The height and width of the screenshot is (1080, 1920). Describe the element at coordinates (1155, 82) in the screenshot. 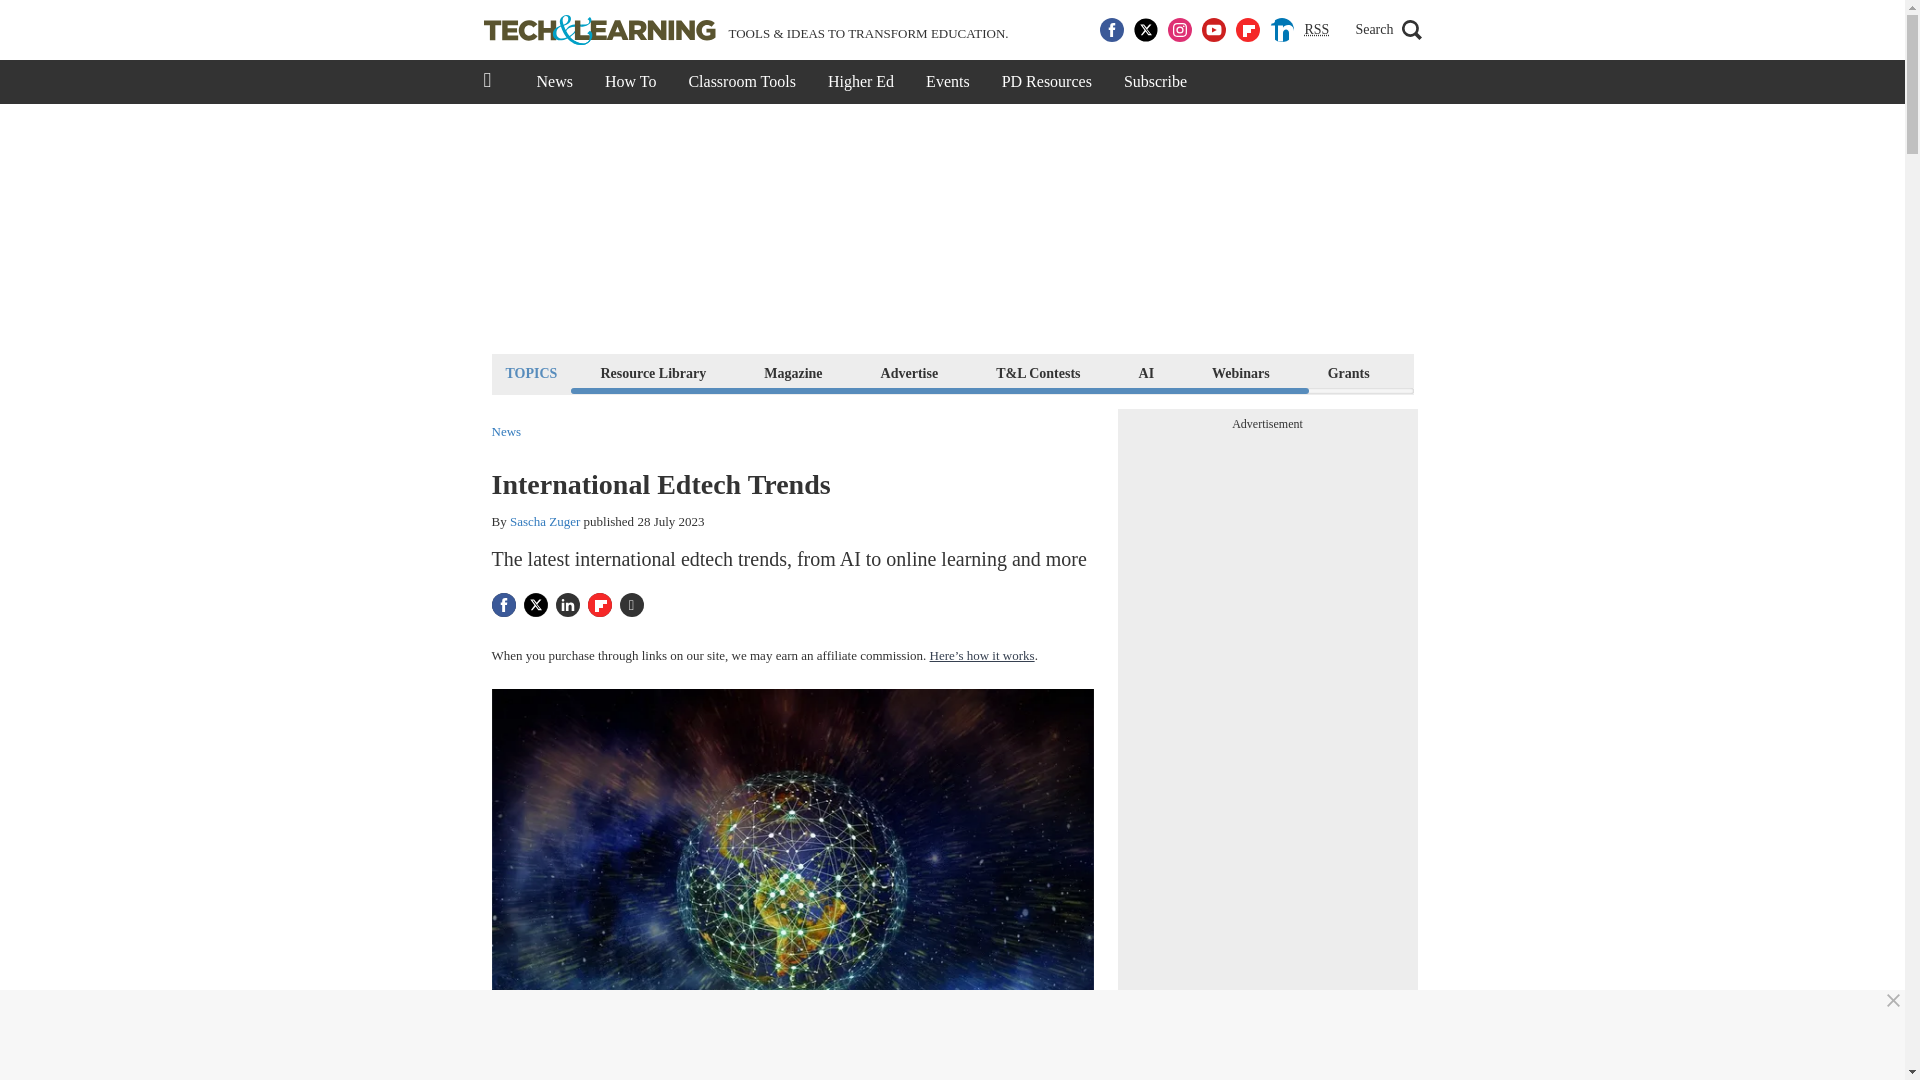

I see `Subscribe` at that location.